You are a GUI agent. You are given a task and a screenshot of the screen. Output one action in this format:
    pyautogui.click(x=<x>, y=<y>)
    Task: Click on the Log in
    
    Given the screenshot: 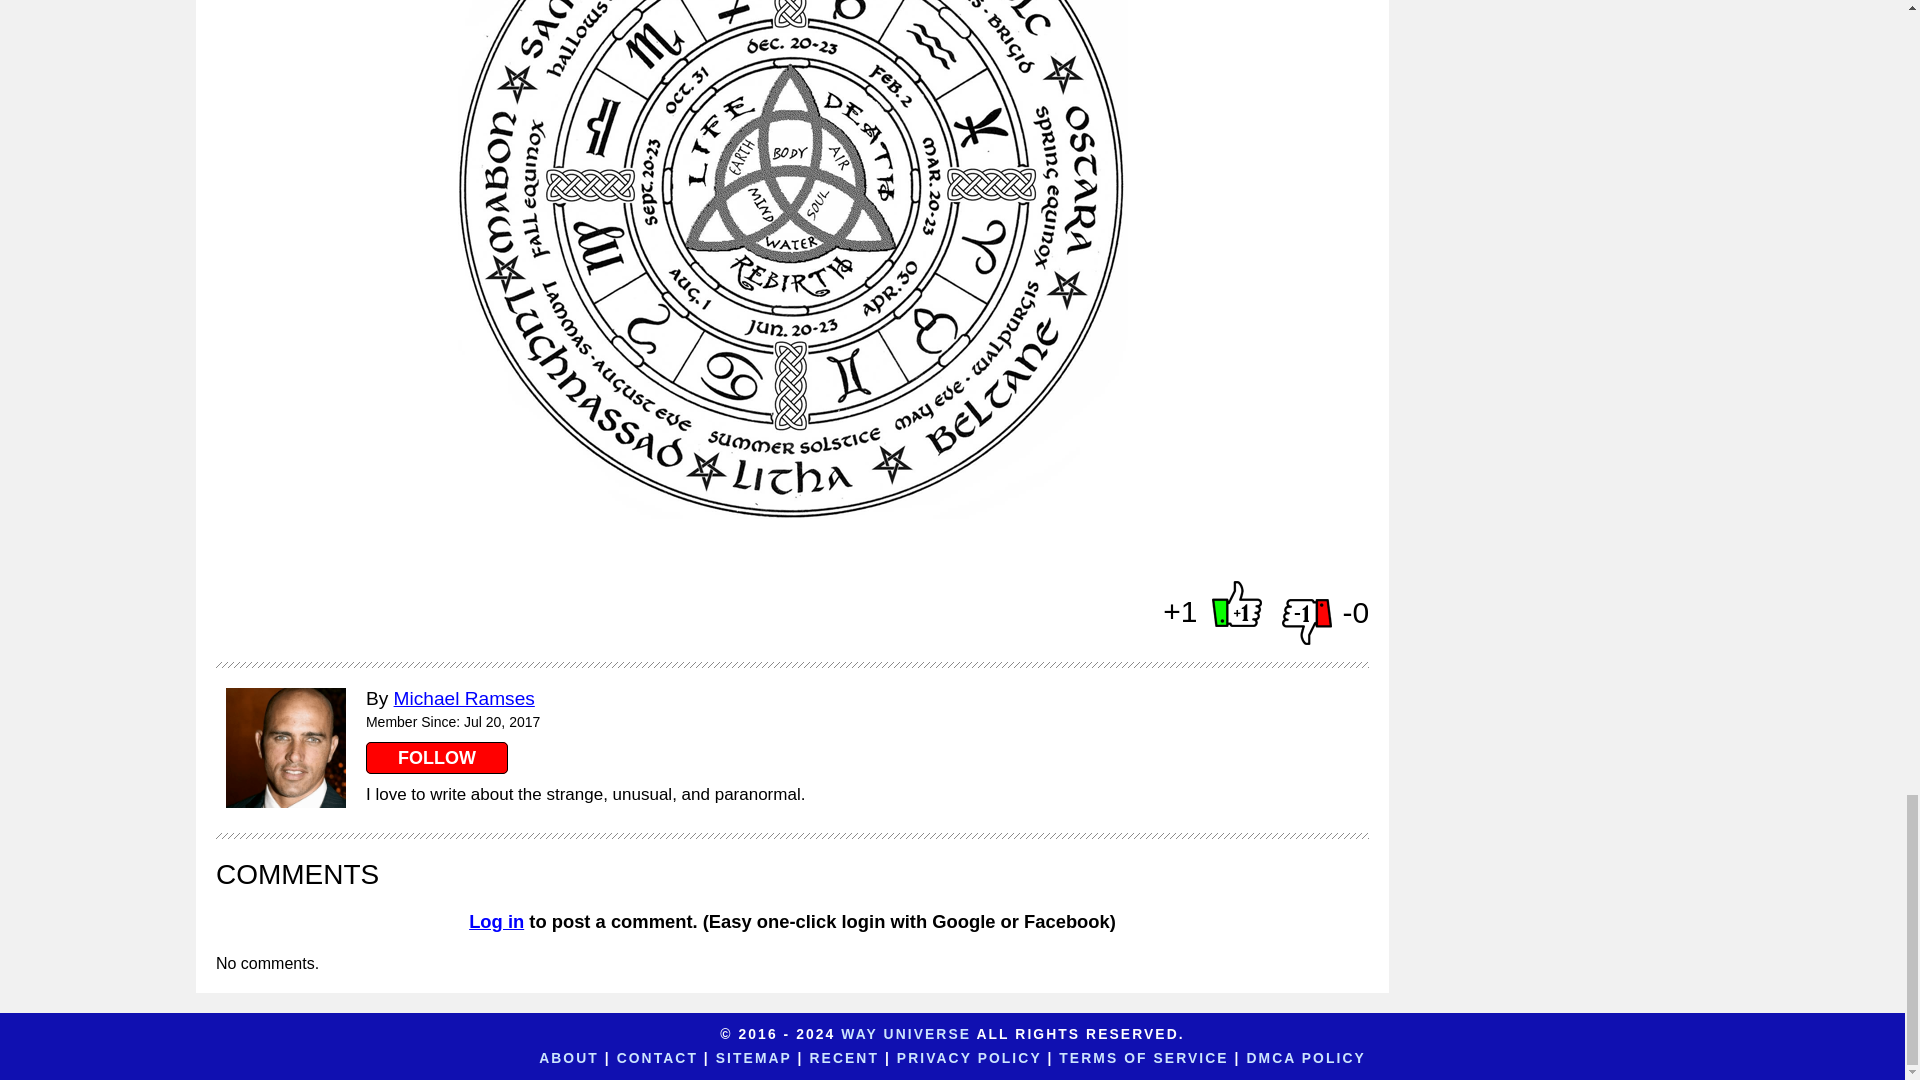 What is the action you would take?
    pyautogui.click(x=496, y=922)
    